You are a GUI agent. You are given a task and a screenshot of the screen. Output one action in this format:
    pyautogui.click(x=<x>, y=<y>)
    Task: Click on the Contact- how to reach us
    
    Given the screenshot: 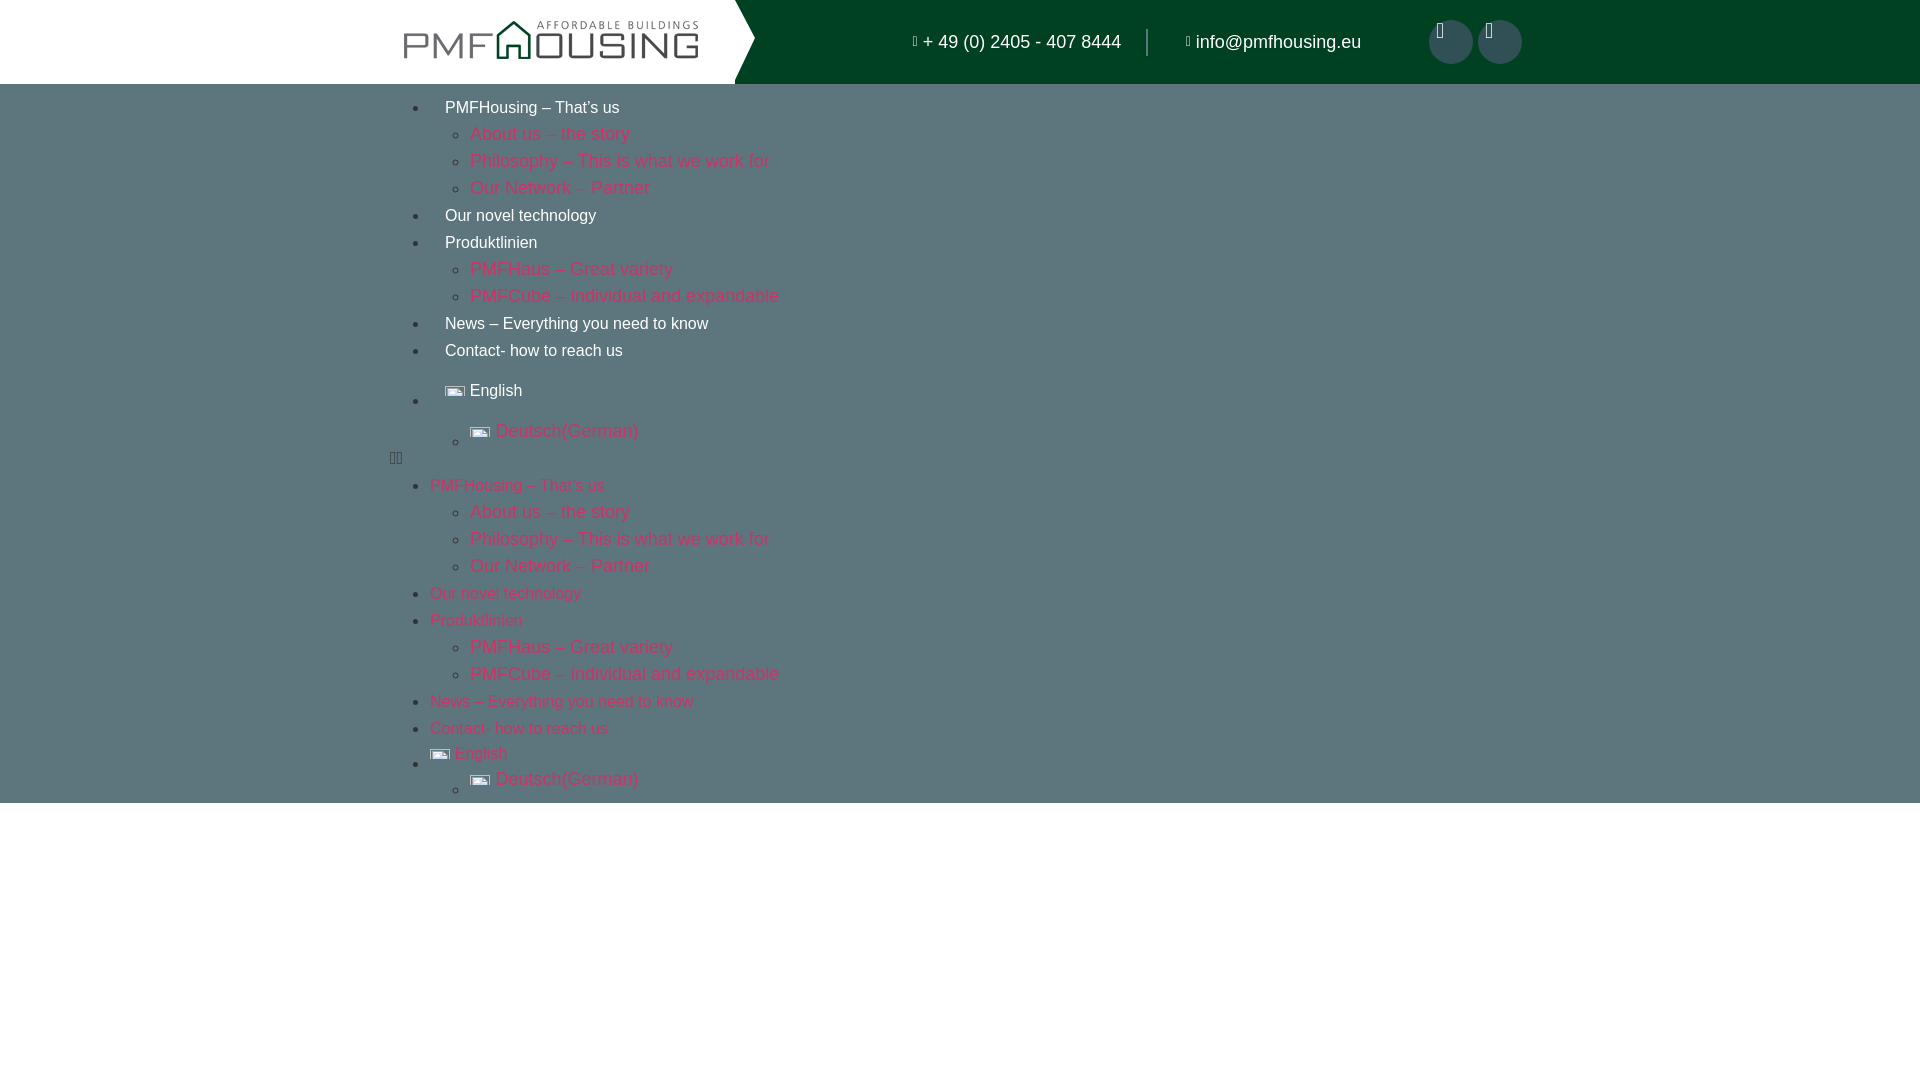 What is the action you would take?
    pyautogui.click(x=519, y=728)
    